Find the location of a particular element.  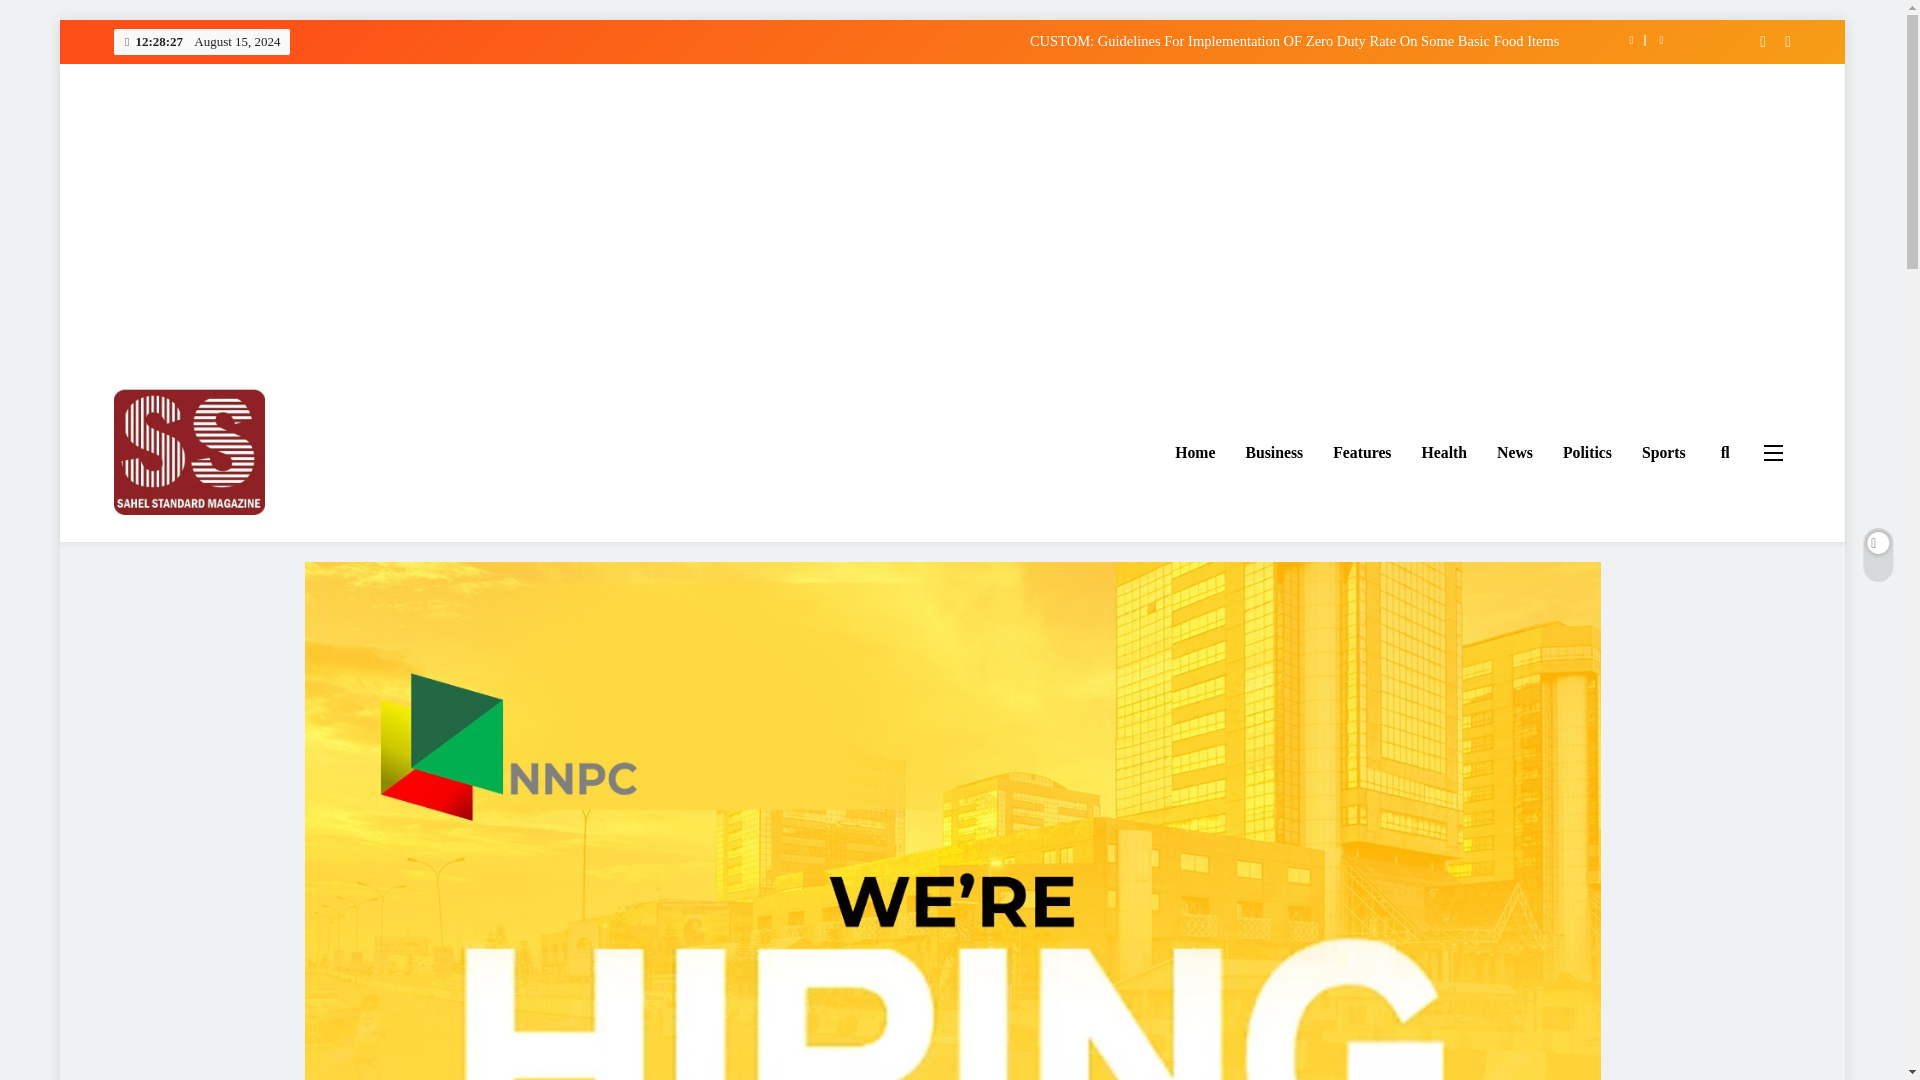

Politics is located at coordinates (1586, 452).